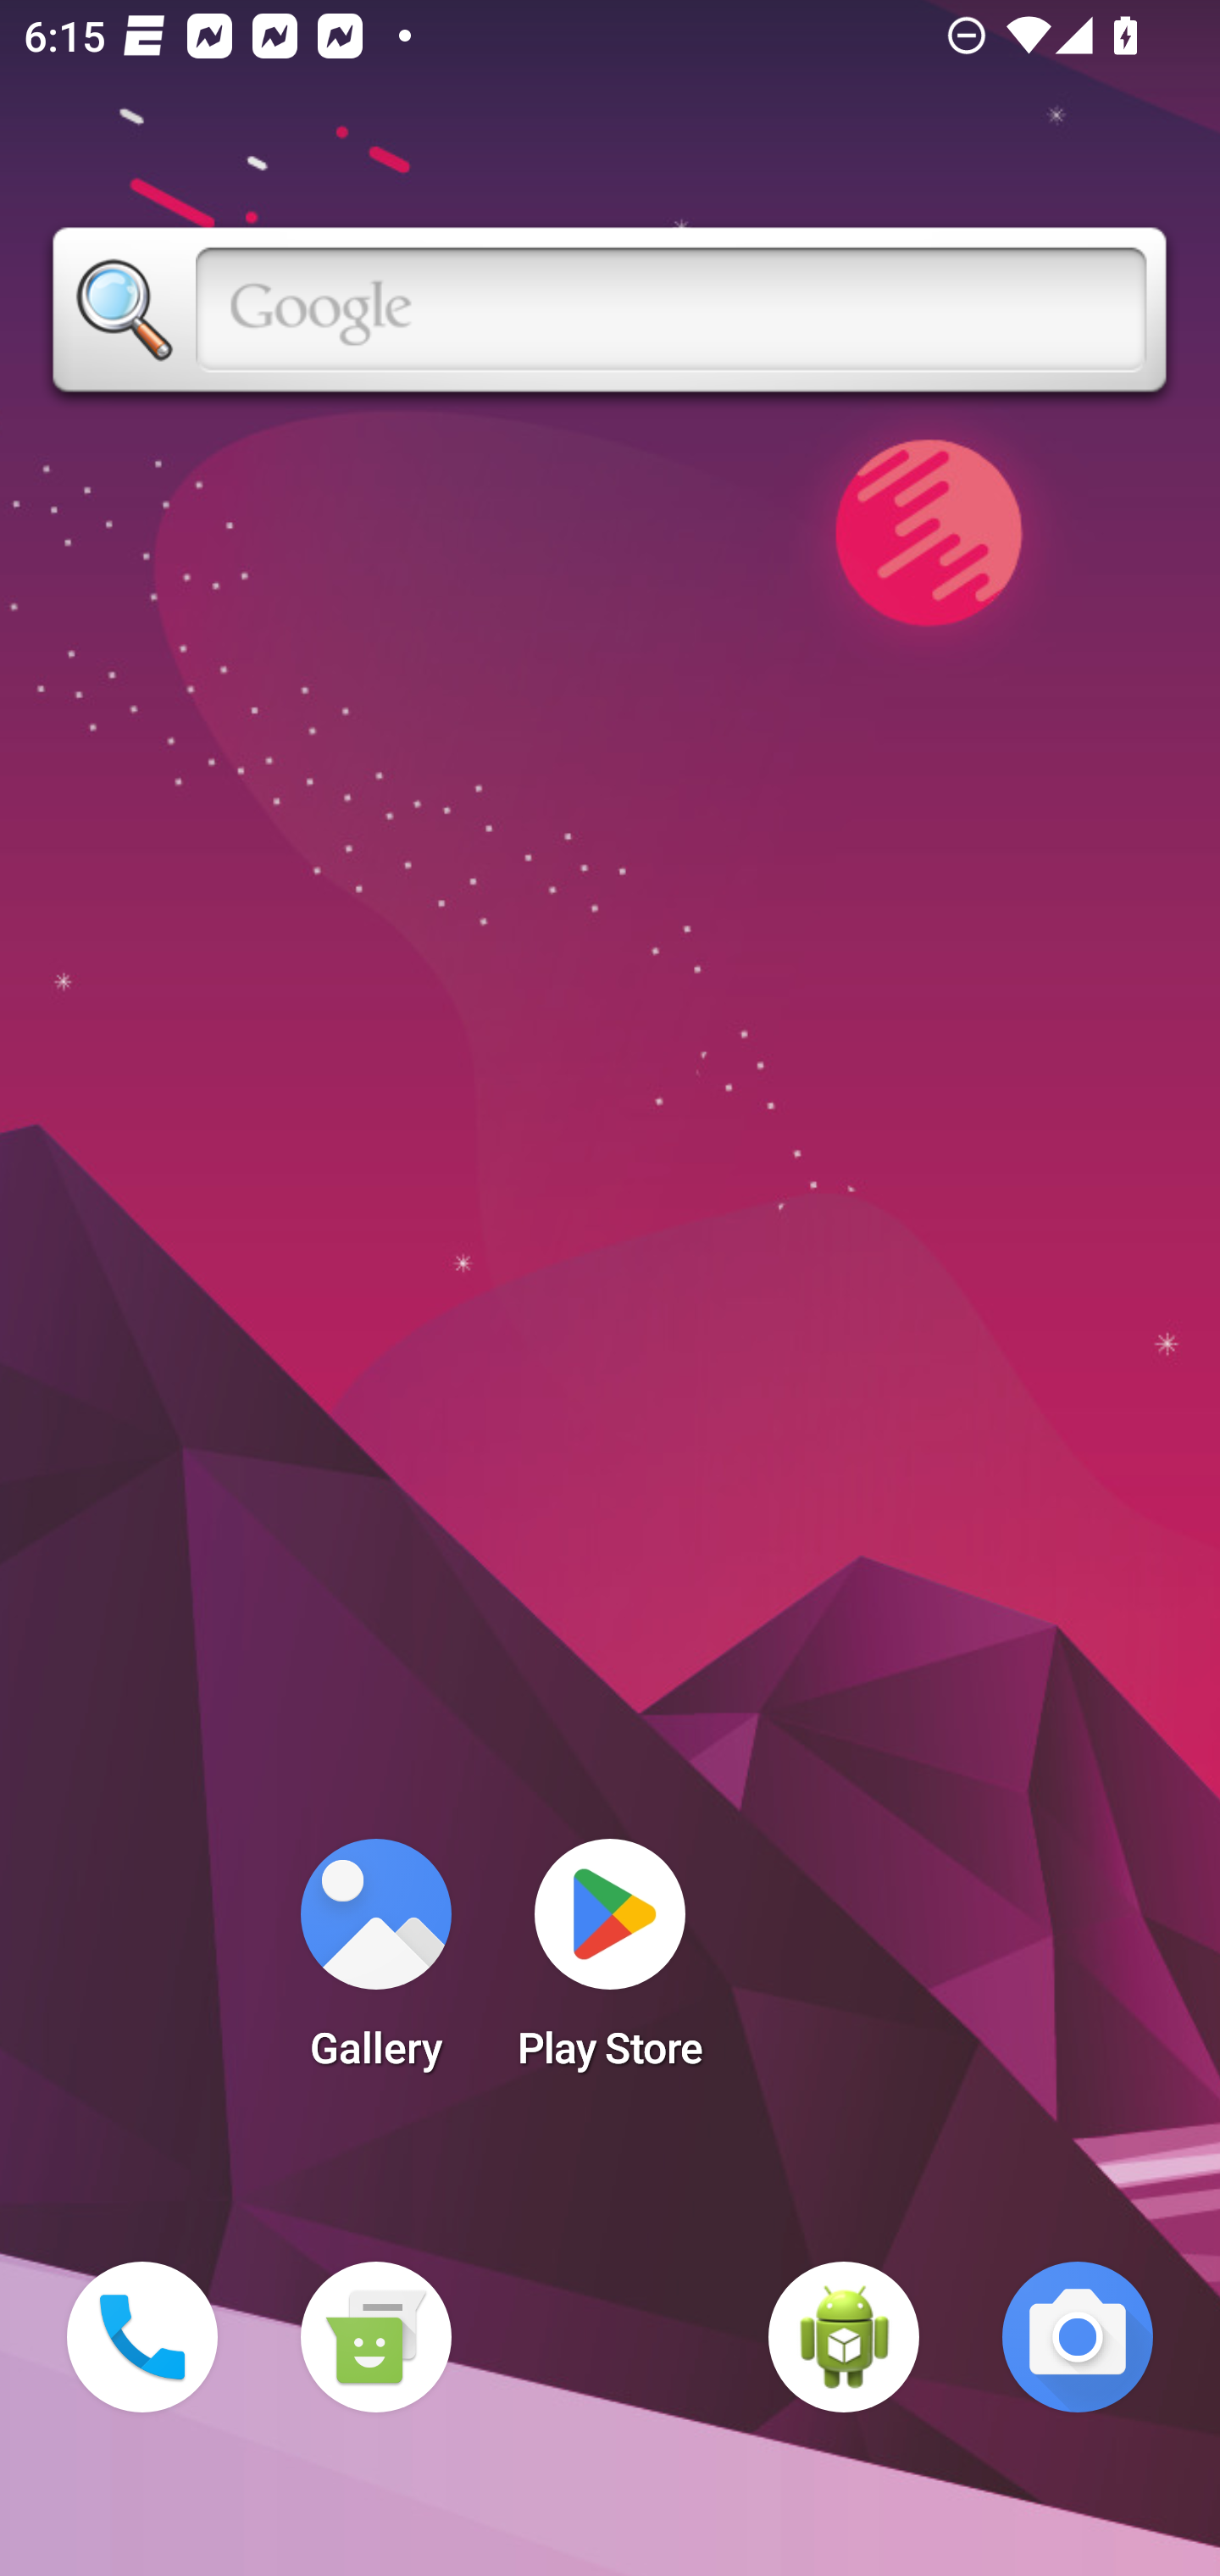  Describe the element at coordinates (375, 1964) in the screenshot. I see `Gallery` at that location.